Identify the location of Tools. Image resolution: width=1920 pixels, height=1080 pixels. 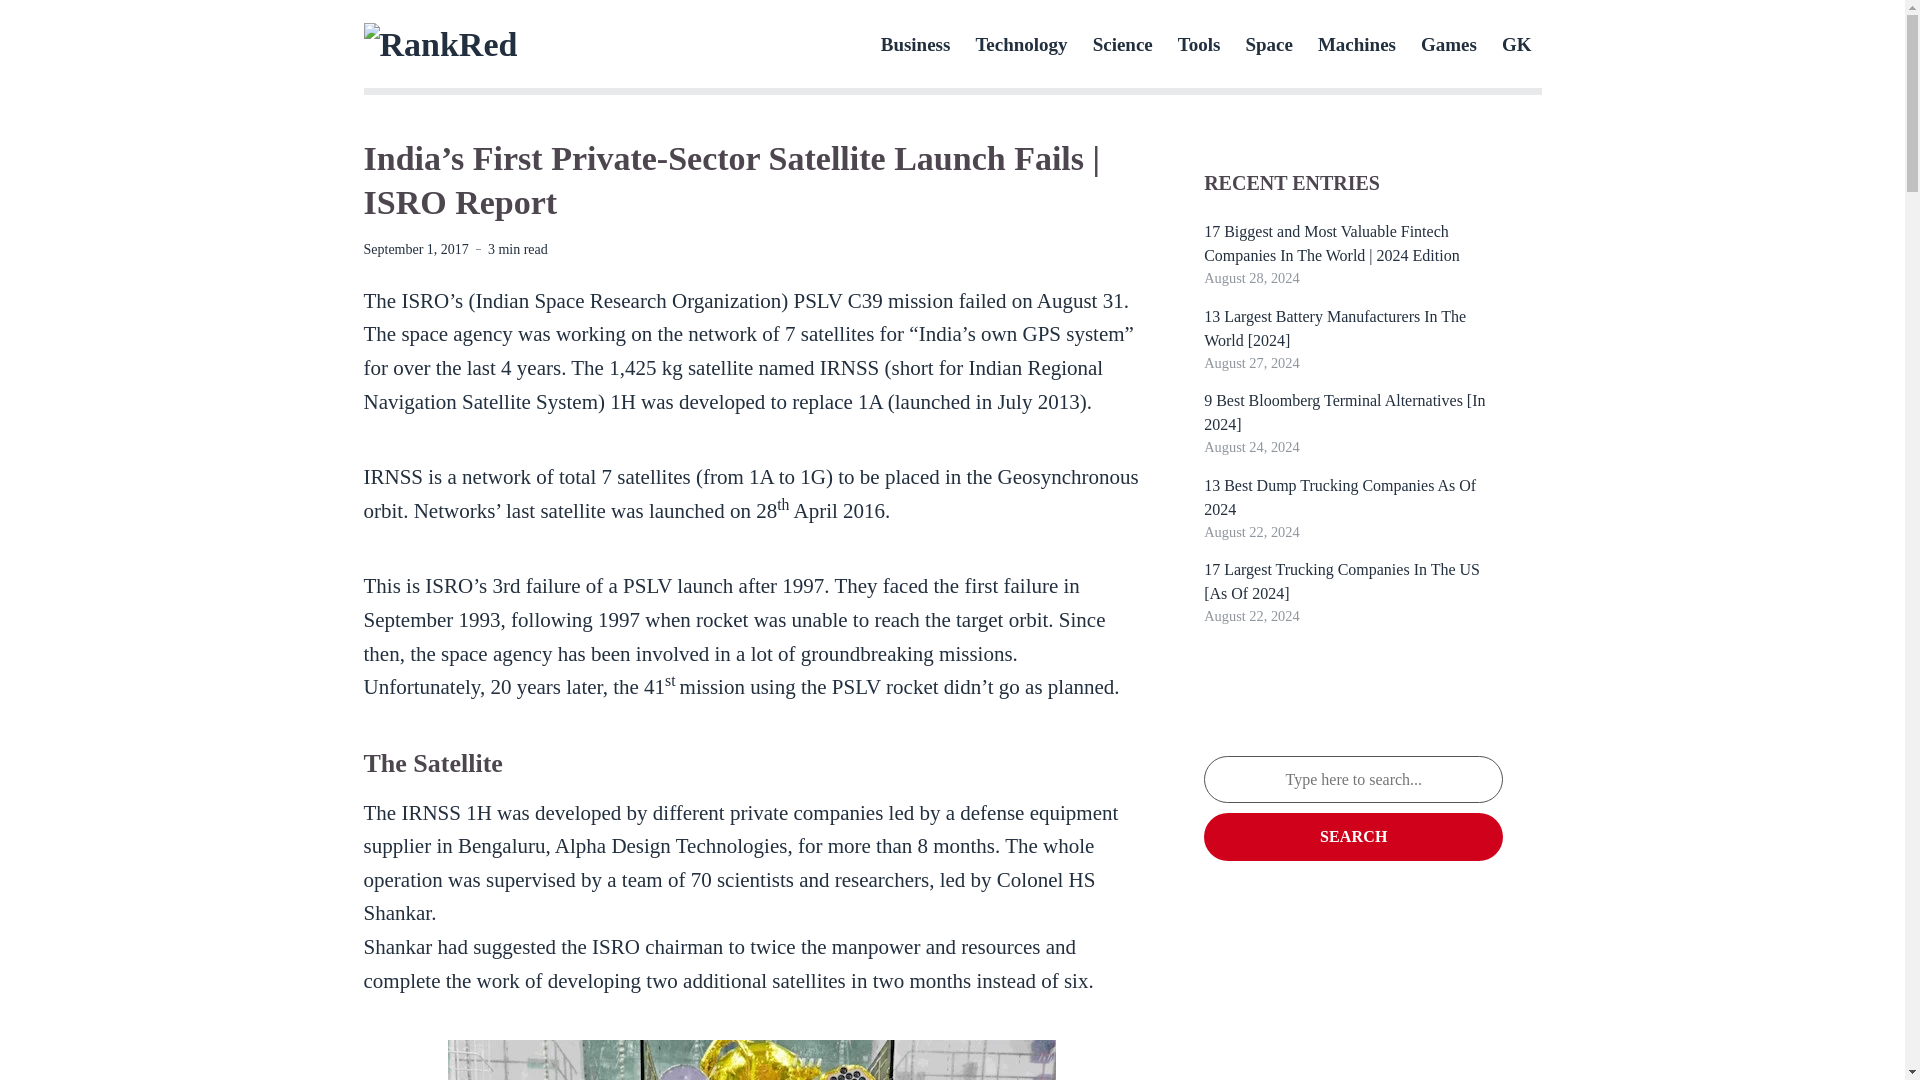
(1200, 44).